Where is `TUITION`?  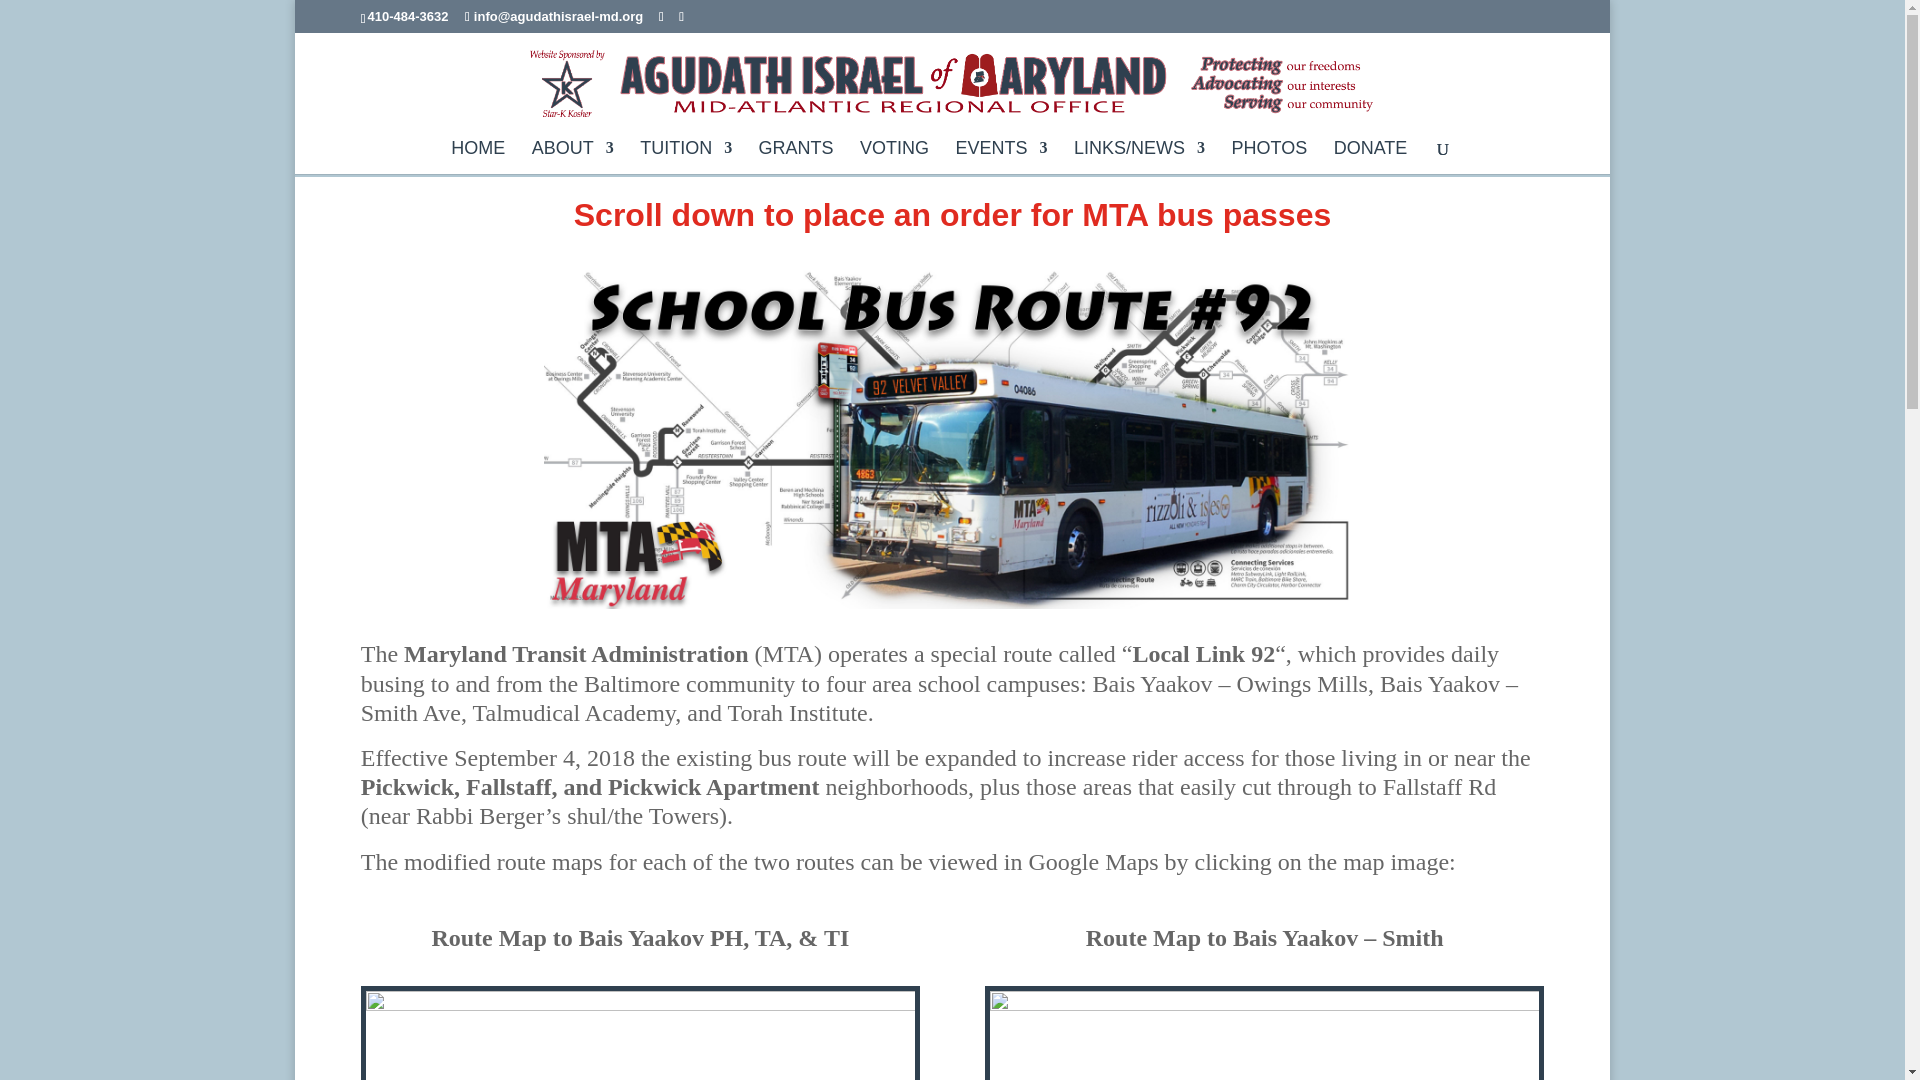
TUITION is located at coordinates (685, 157).